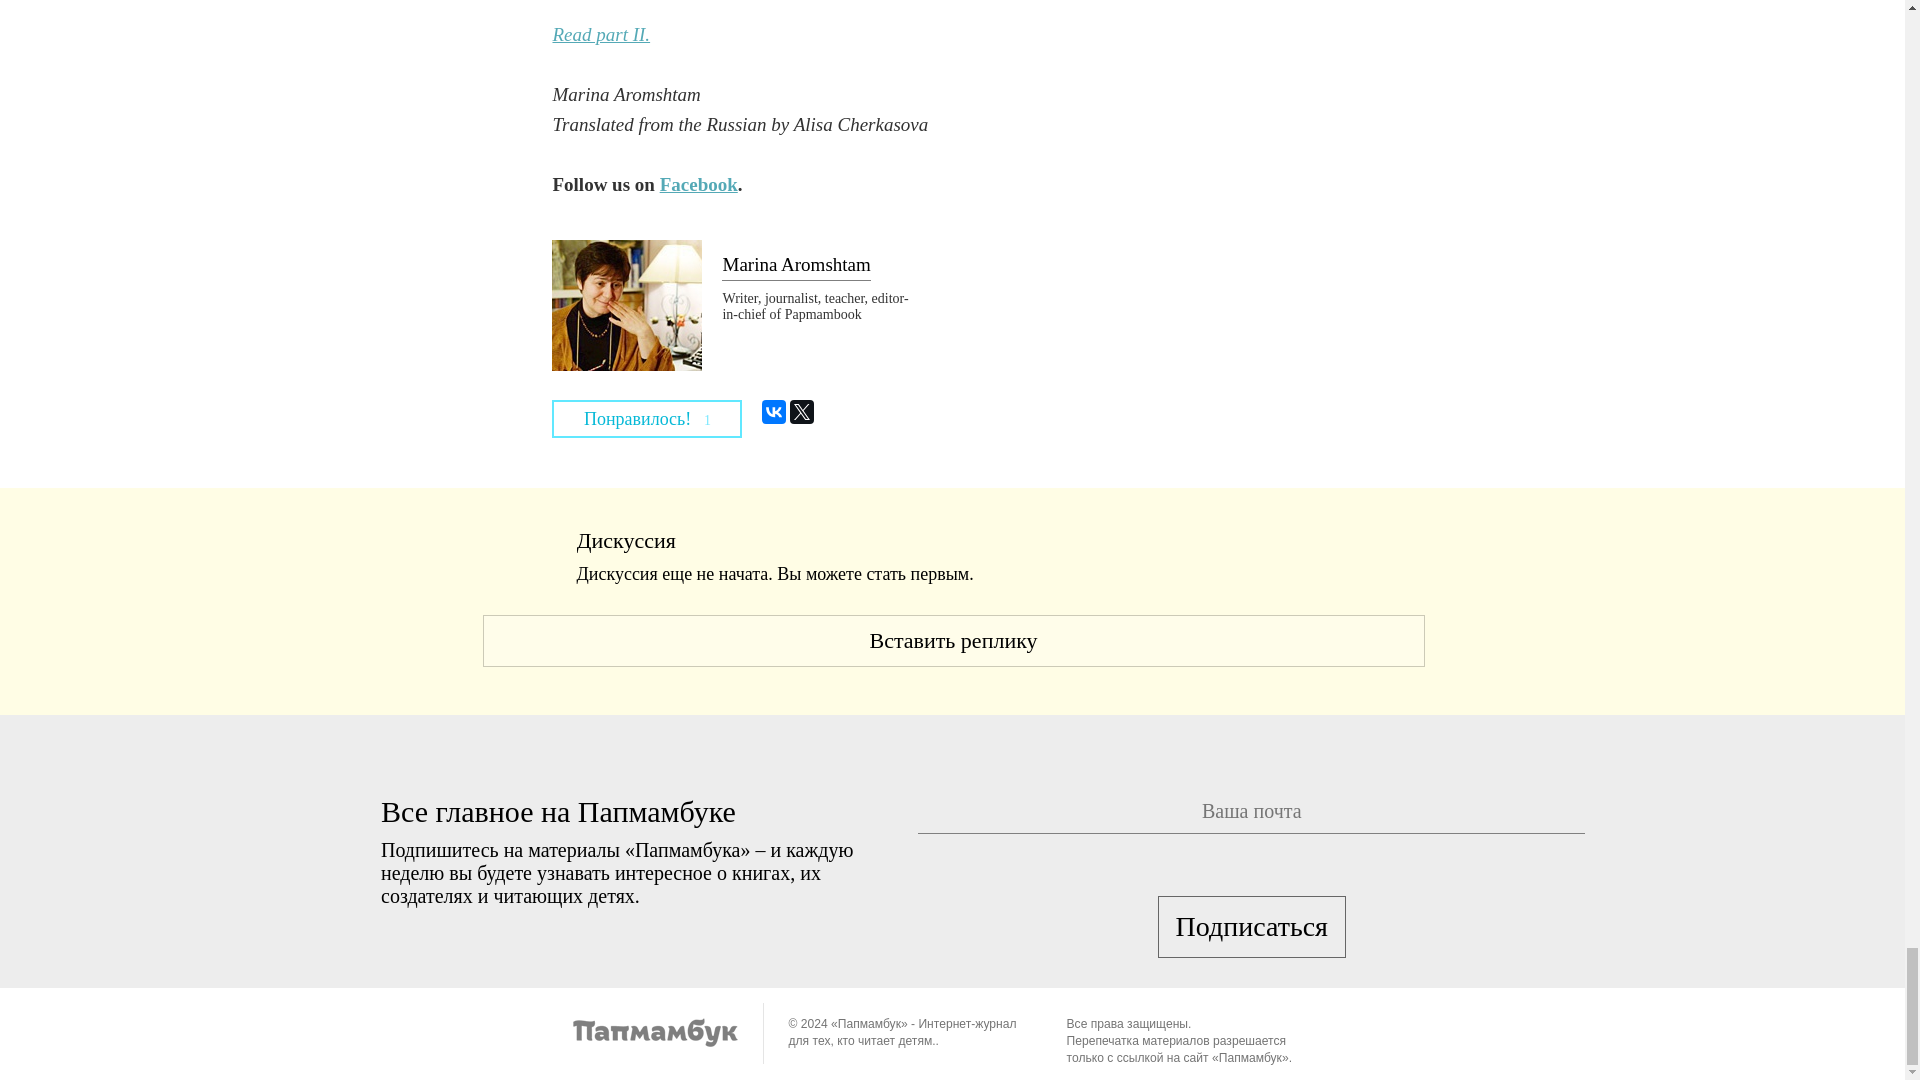 The image size is (1920, 1080). I want to click on Facebook, so click(698, 184).